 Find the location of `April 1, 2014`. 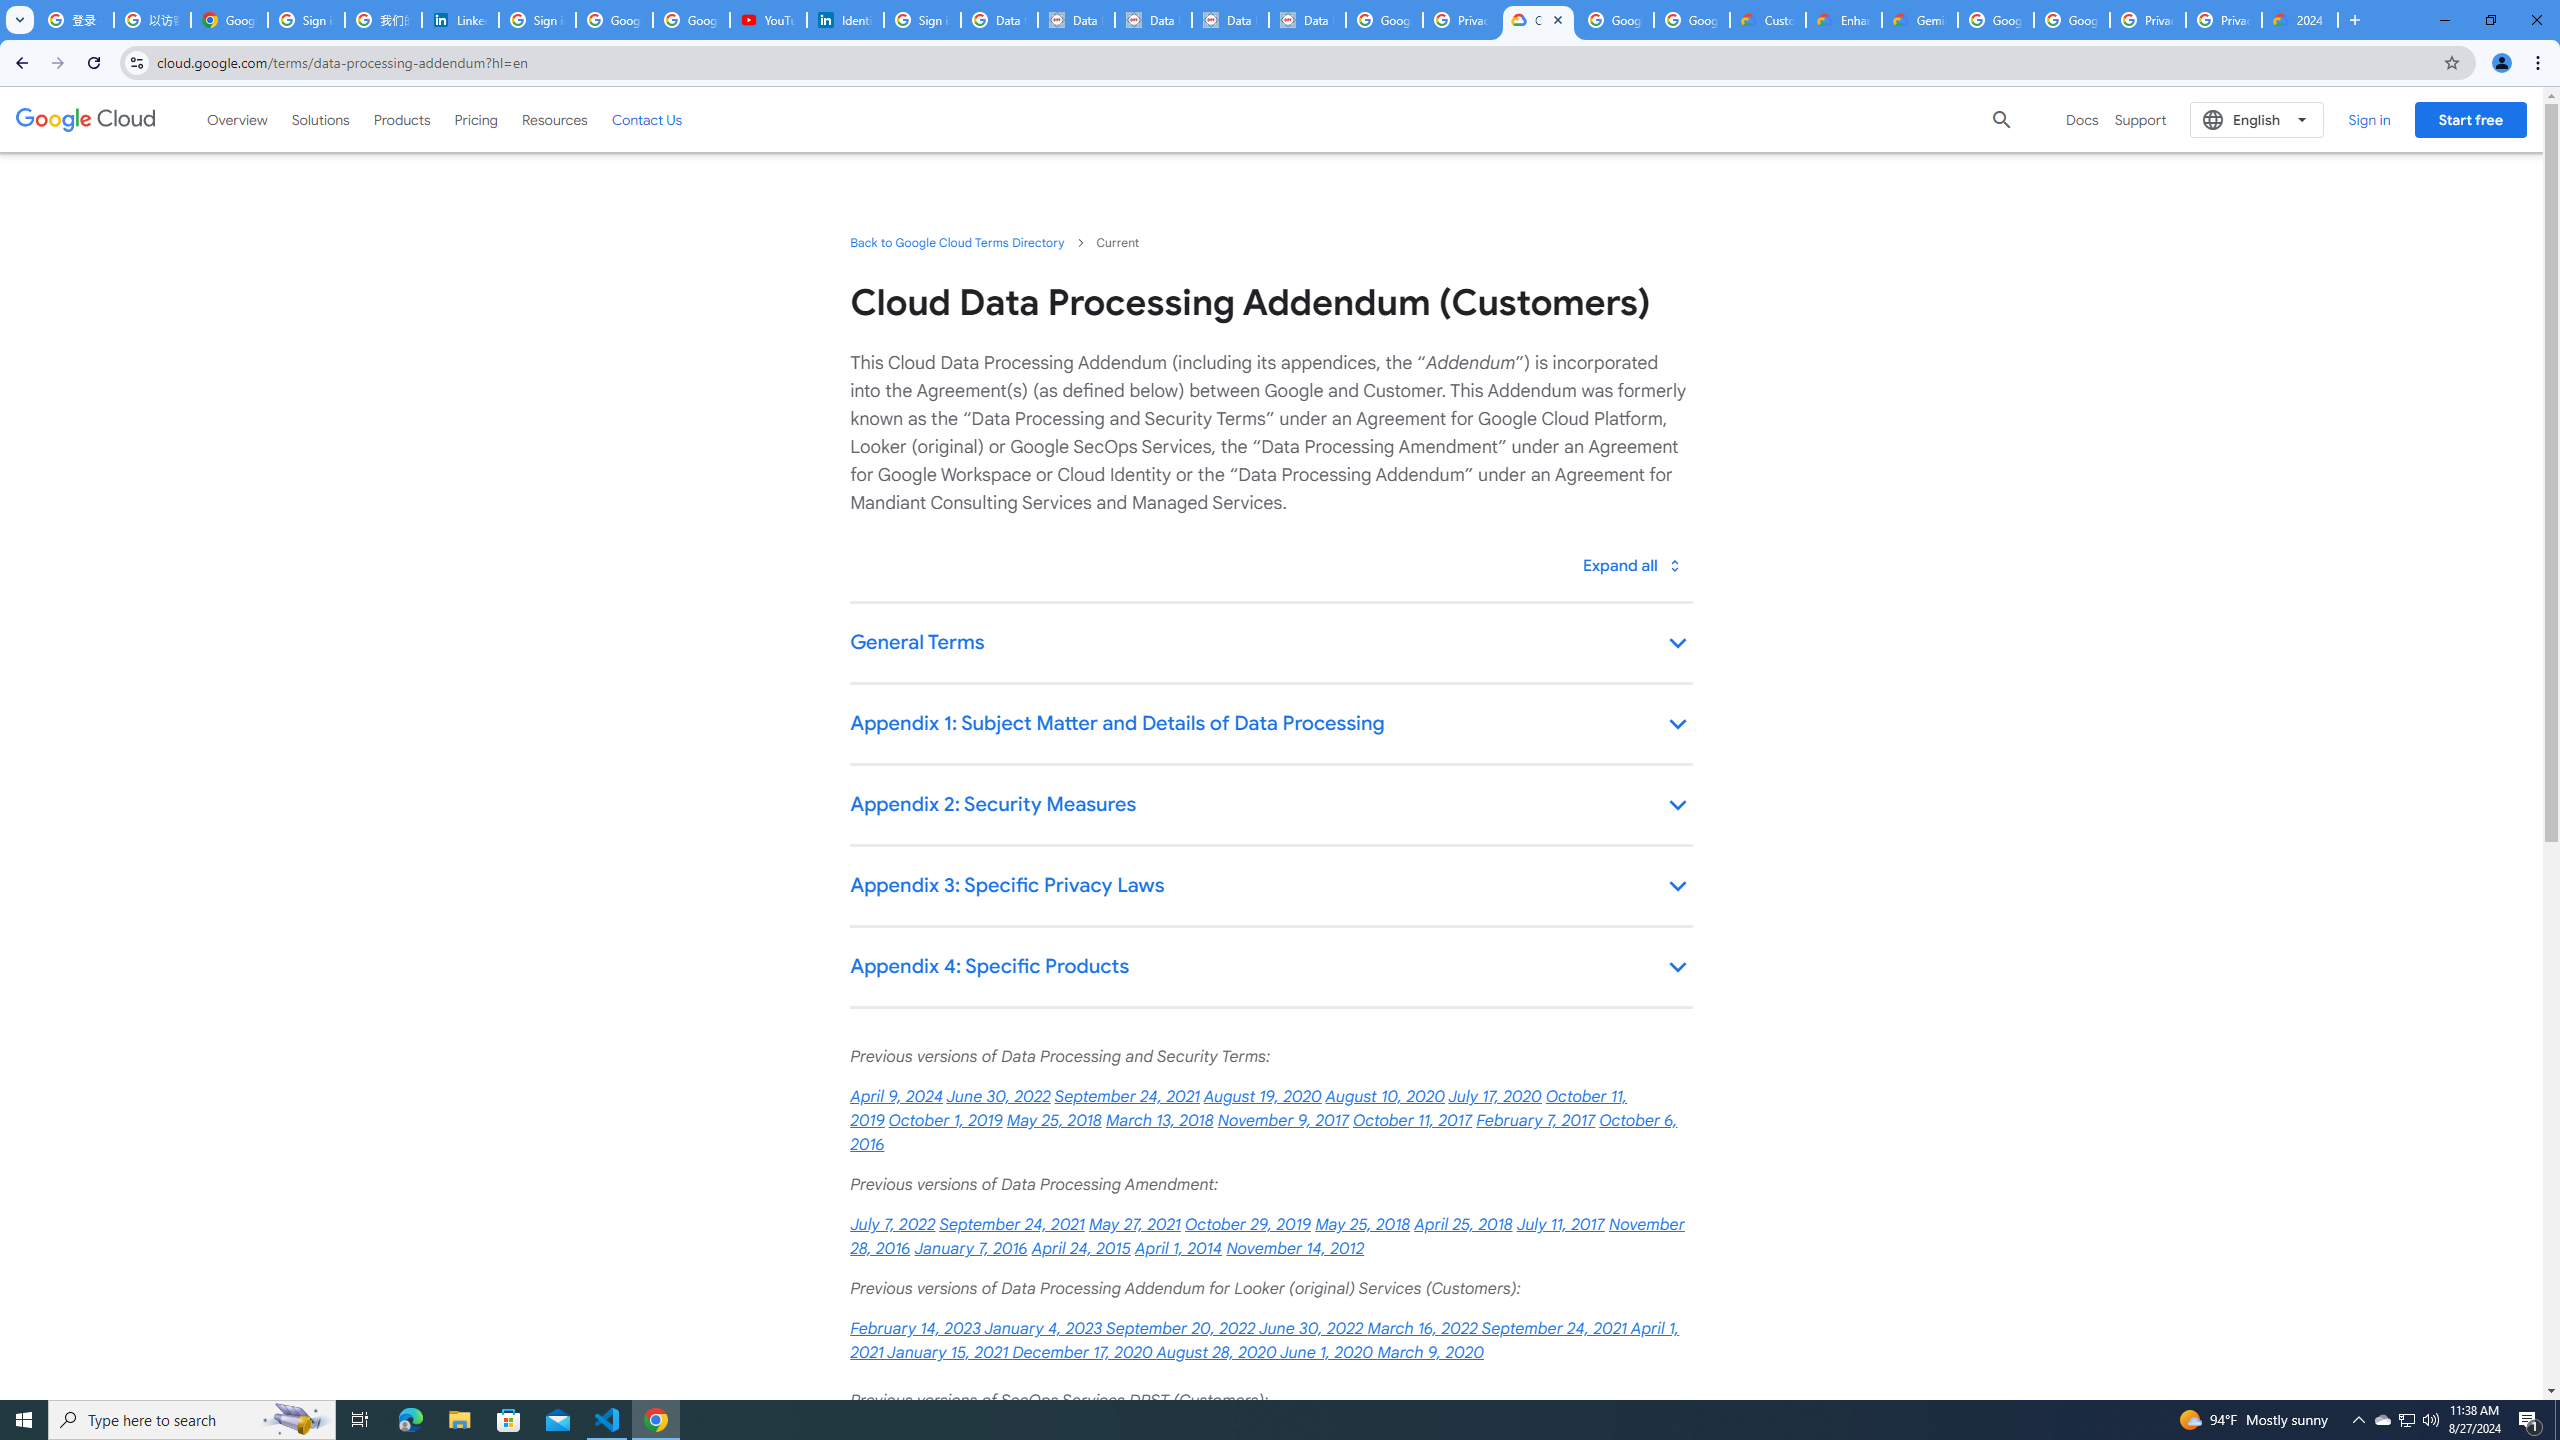

April 1, 2014 is located at coordinates (1178, 1248).